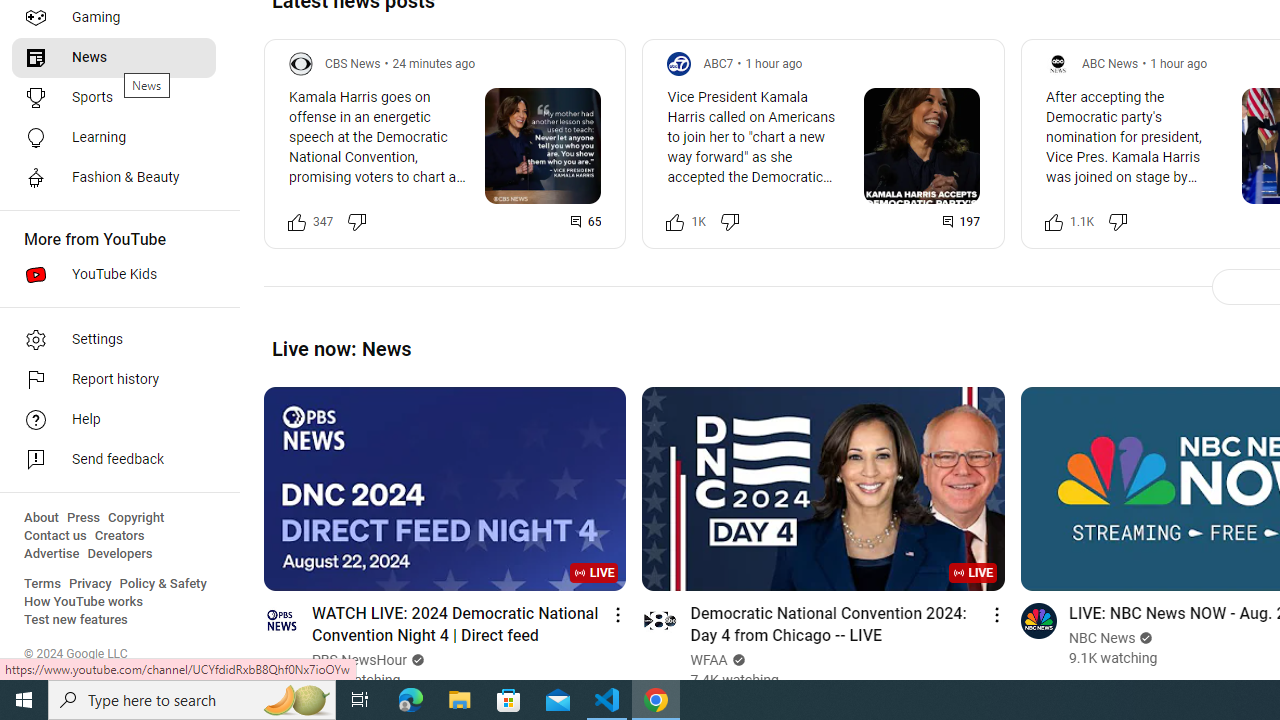 The width and height of the screenshot is (1280, 720). Describe the element at coordinates (136, 518) in the screenshot. I see `Copyright` at that location.